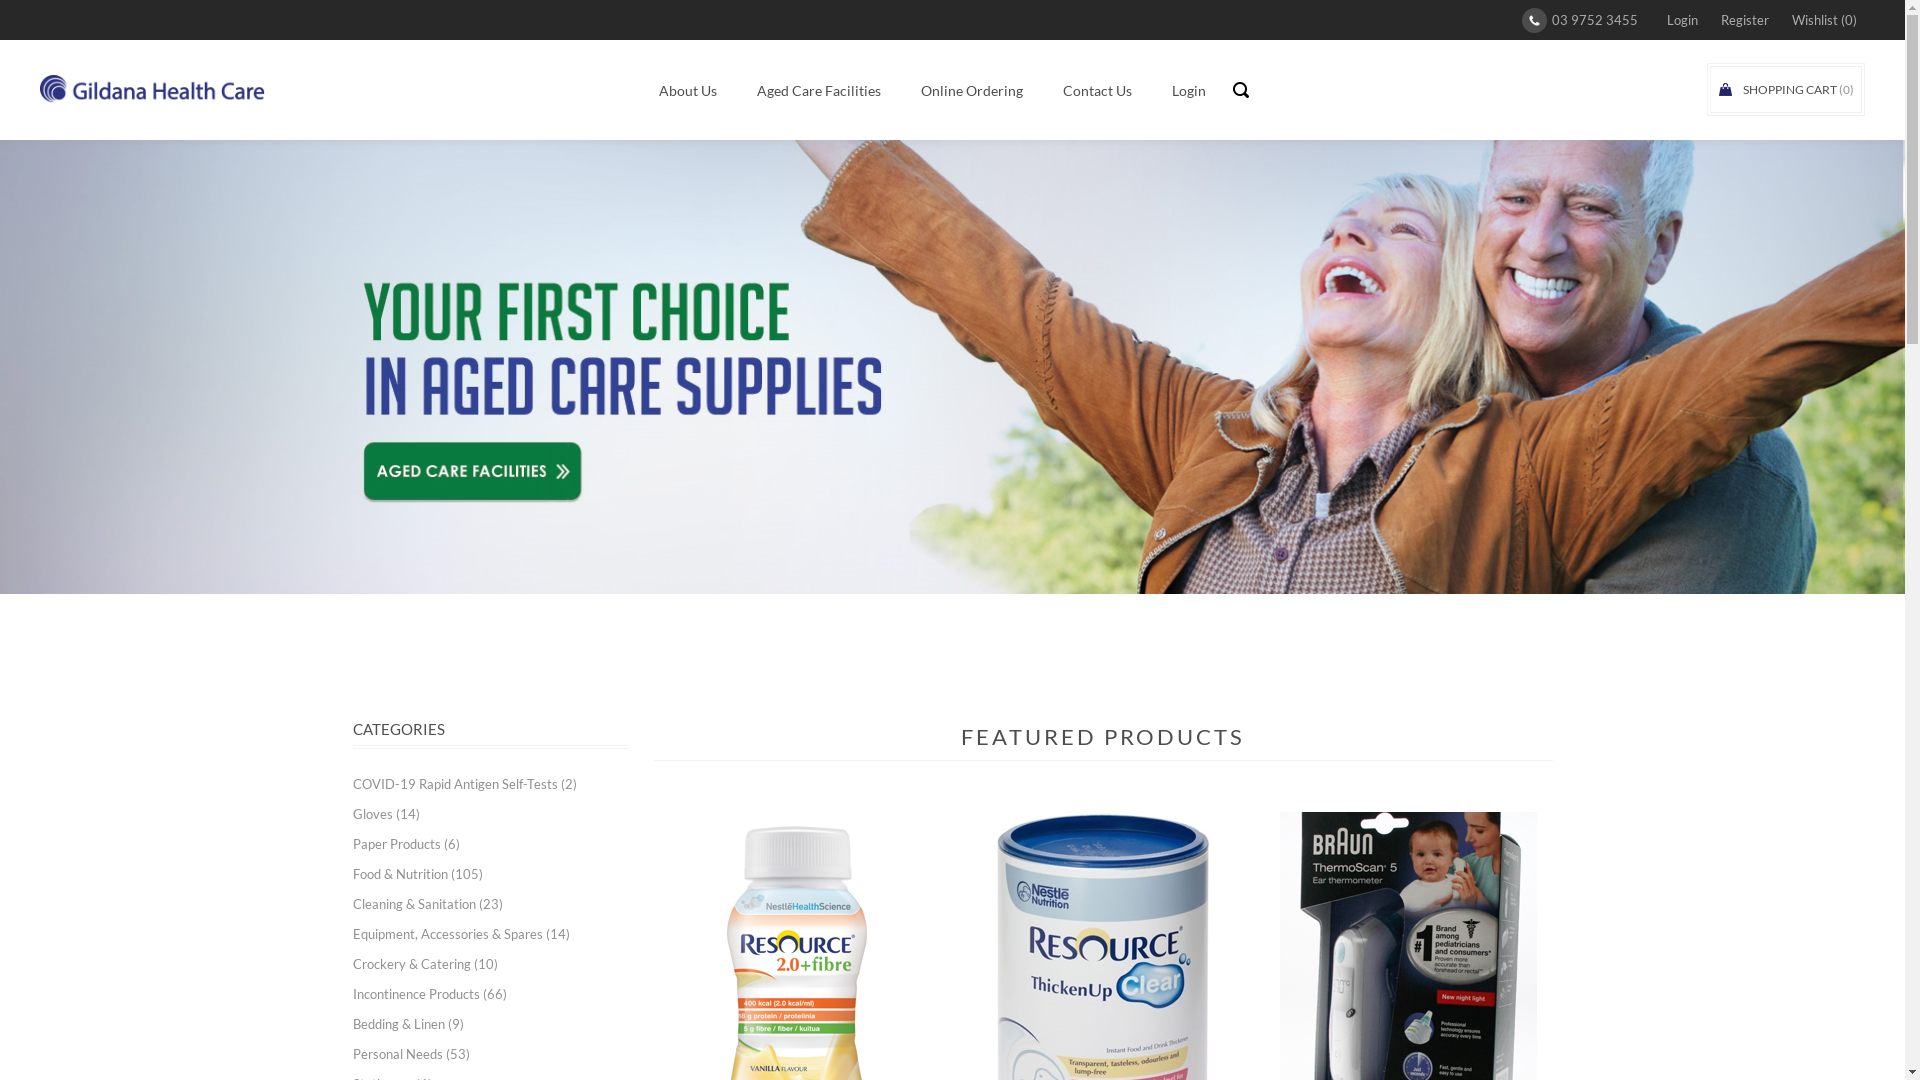 The height and width of the screenshot is (1080, 1920). What do you see at coordinates (152, 90) in the screenshot?
I see `Gildana Retail` at bounding box center [152, 90].